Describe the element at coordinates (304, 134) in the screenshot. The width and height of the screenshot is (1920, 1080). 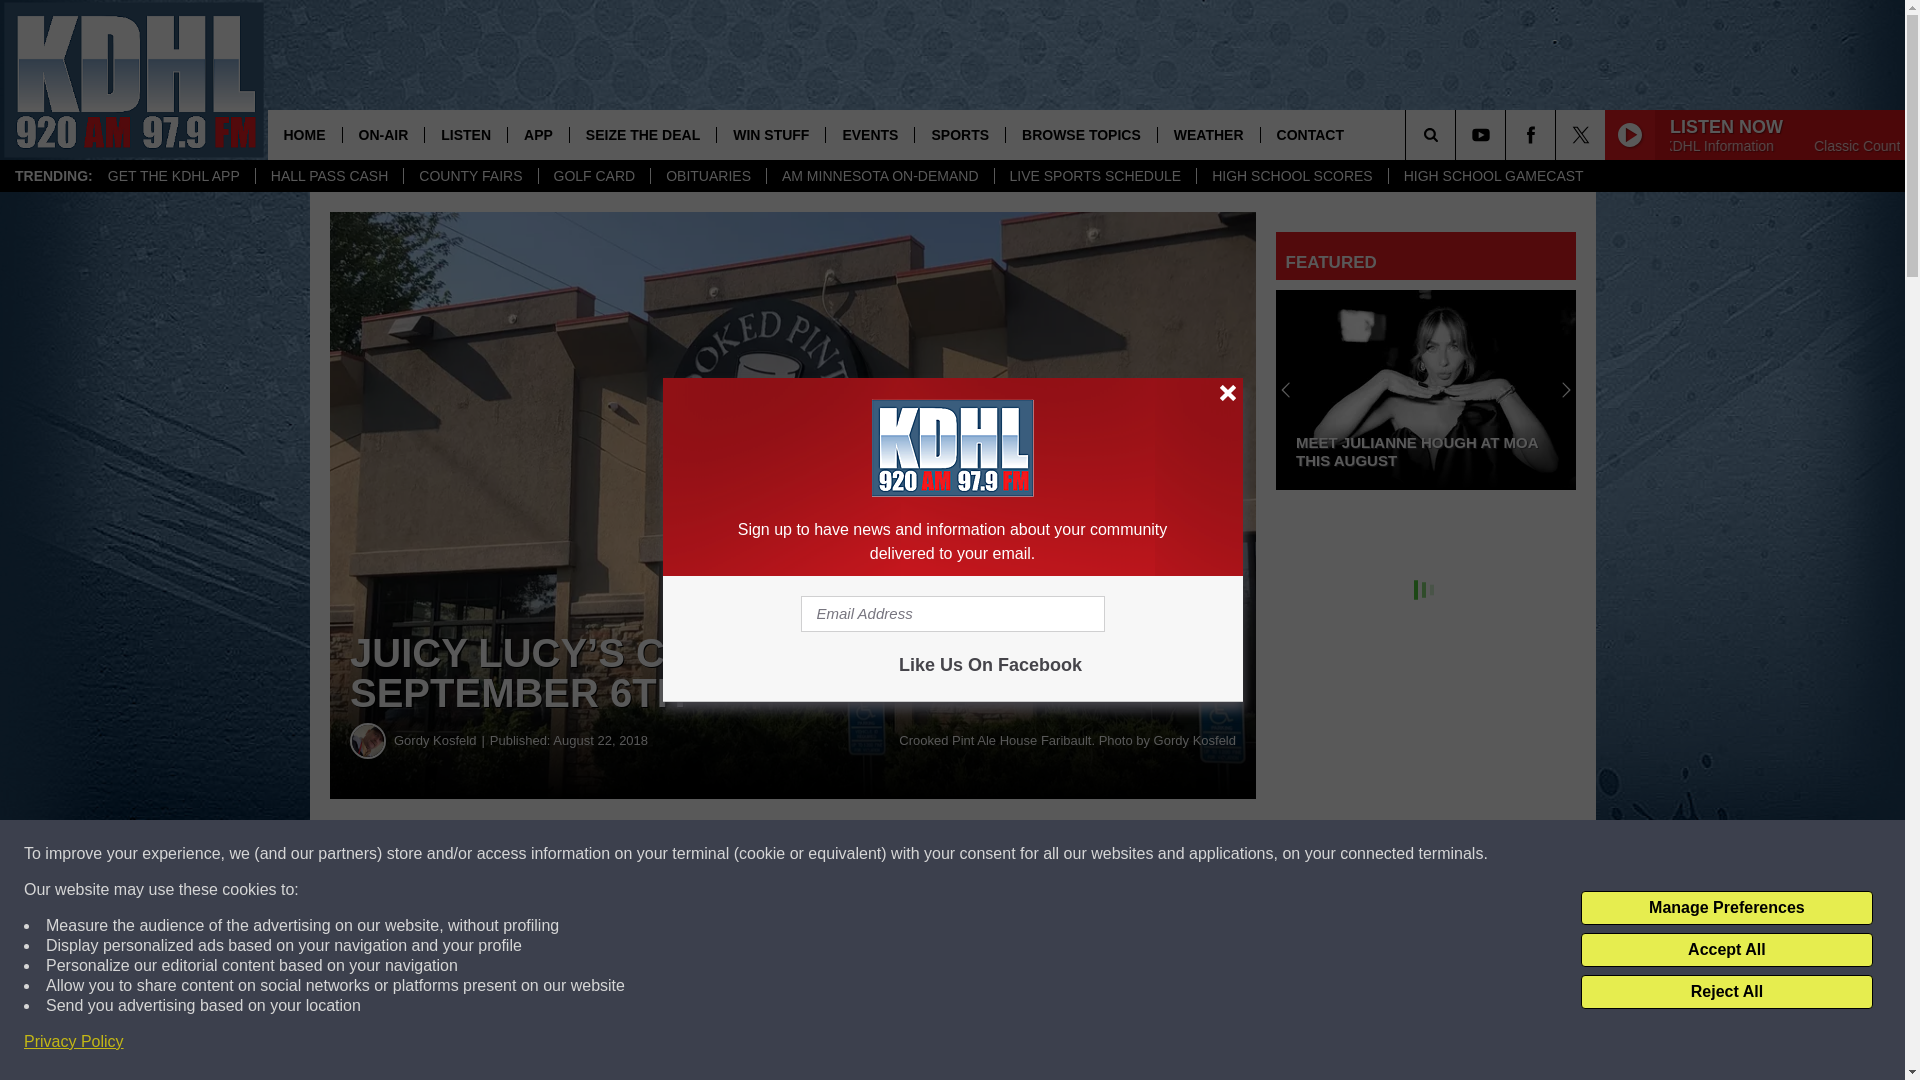
I see `HOME` at that location.